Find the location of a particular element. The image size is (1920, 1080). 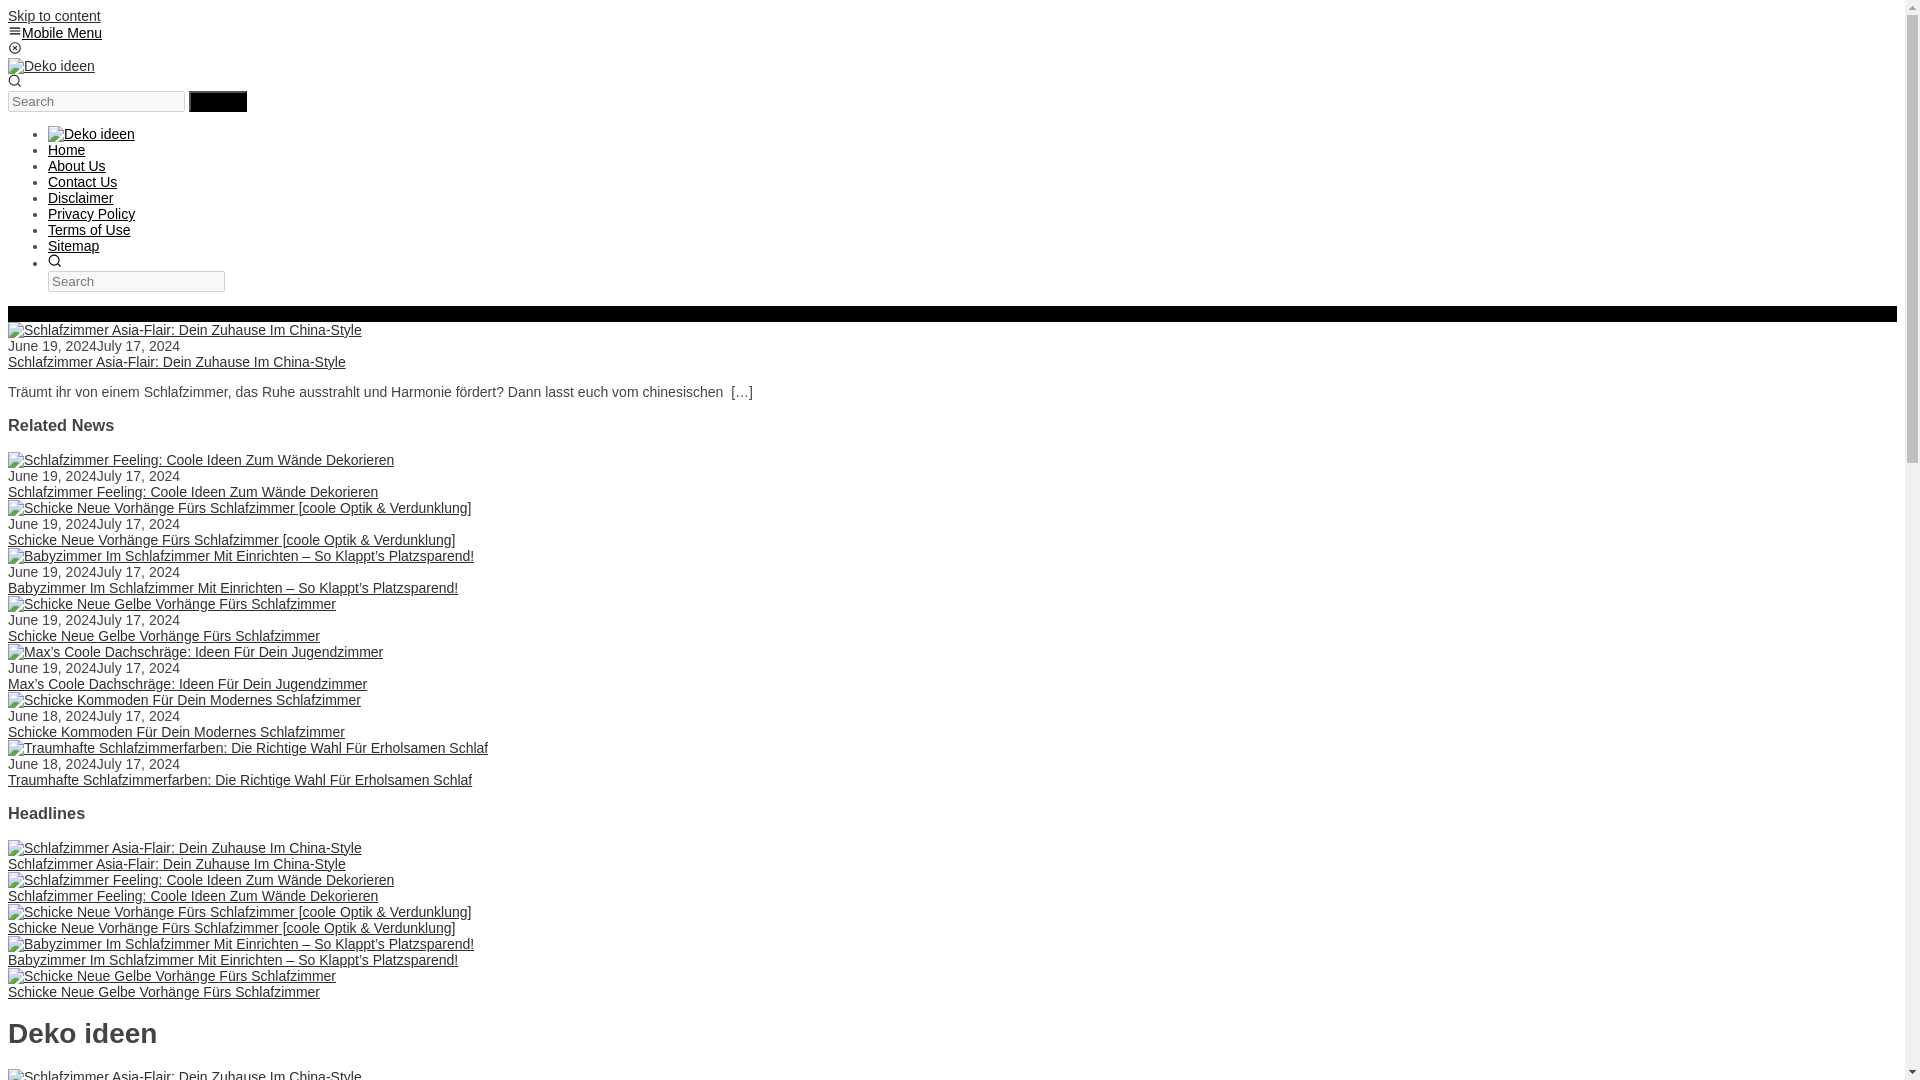

About Us is located at coordinates (76, 165).